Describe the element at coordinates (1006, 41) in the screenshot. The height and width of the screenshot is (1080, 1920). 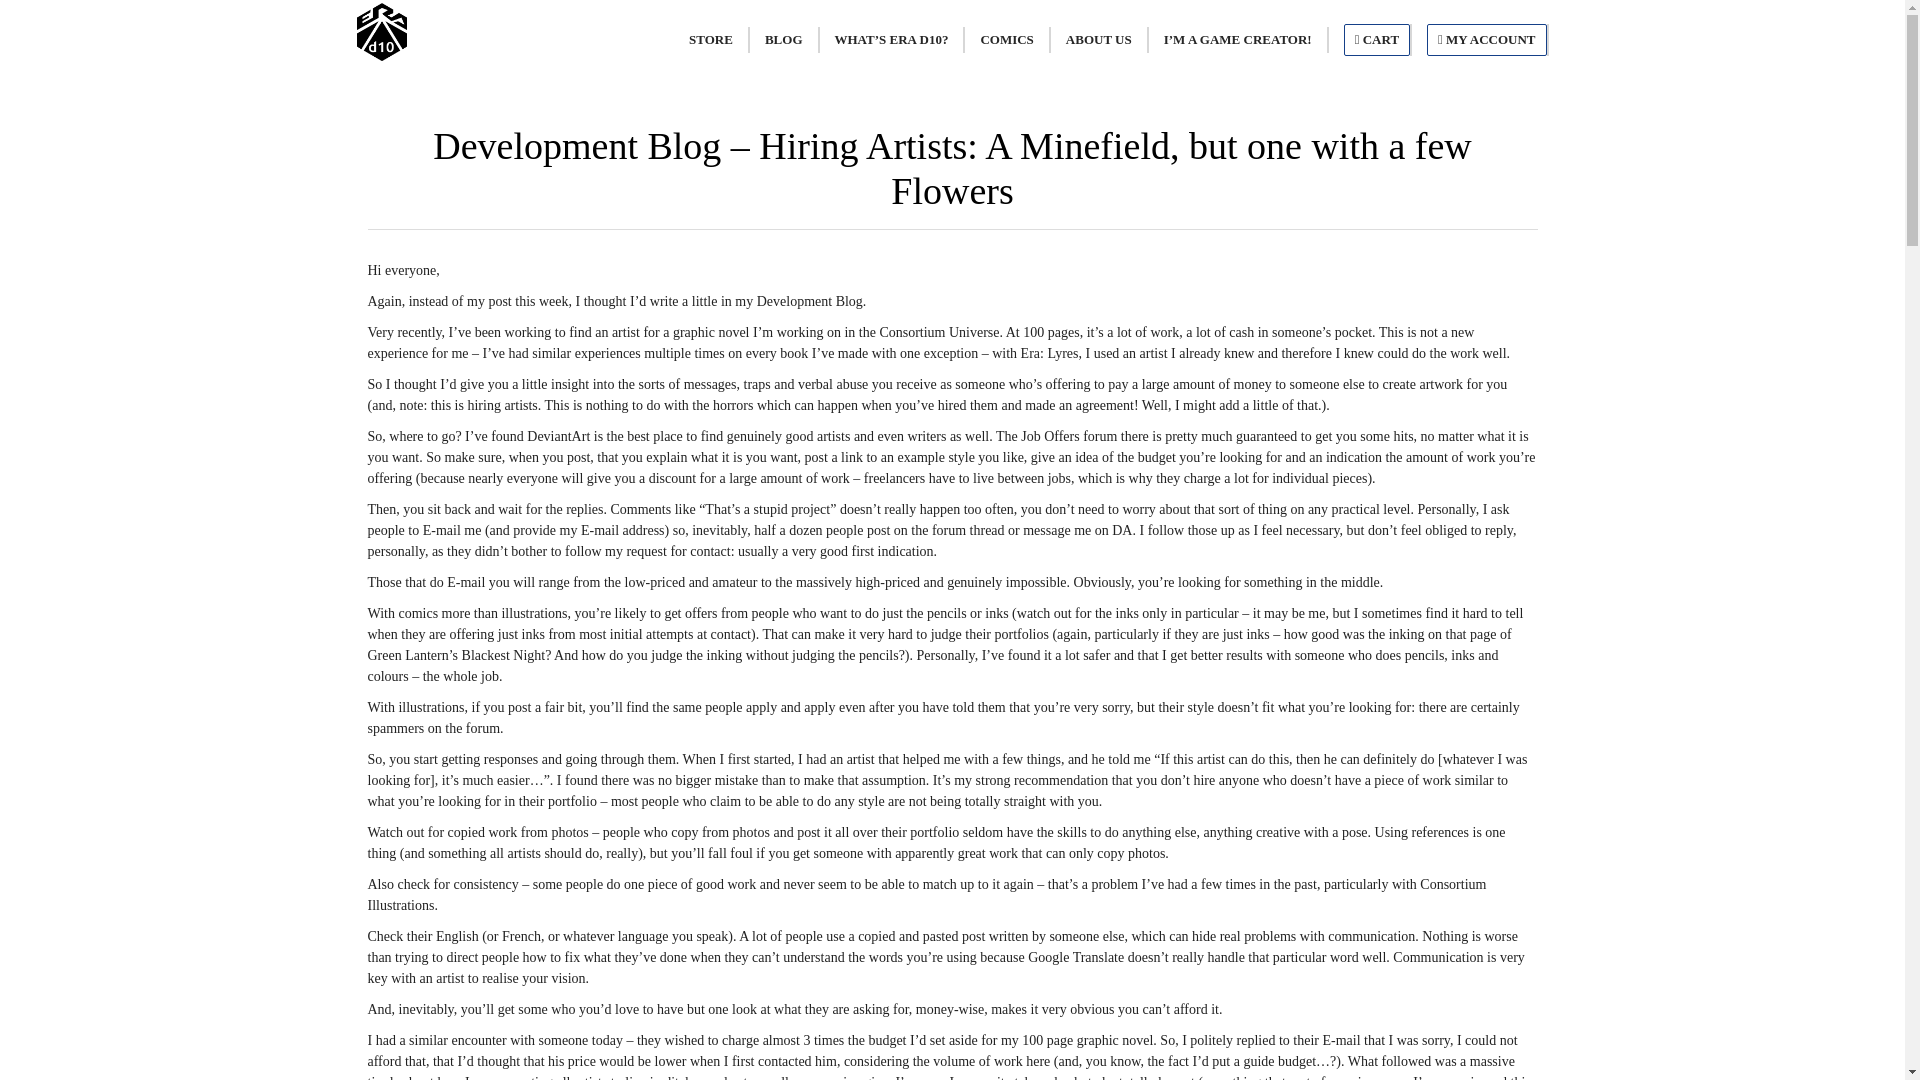
I see `COMICS` at that location.